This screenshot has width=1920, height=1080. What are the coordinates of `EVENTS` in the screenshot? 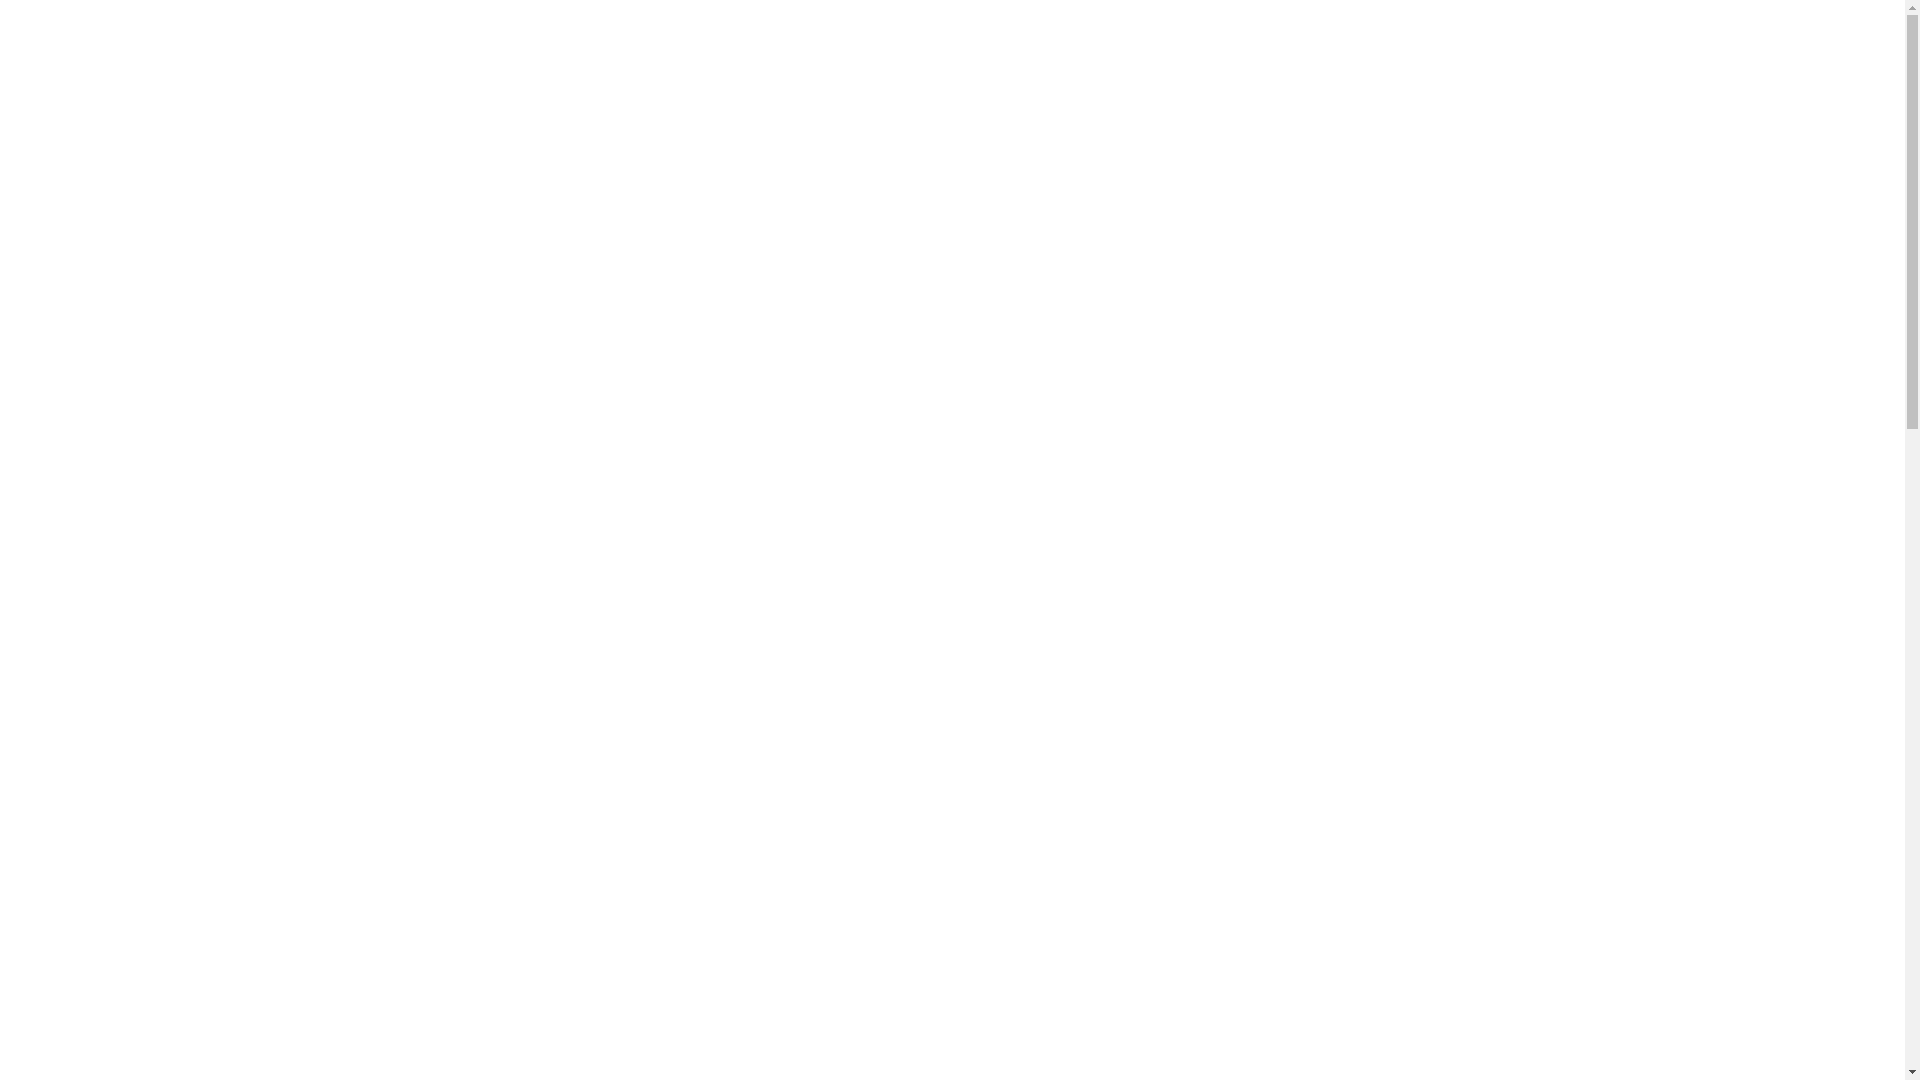 It's located at (1070, 55).